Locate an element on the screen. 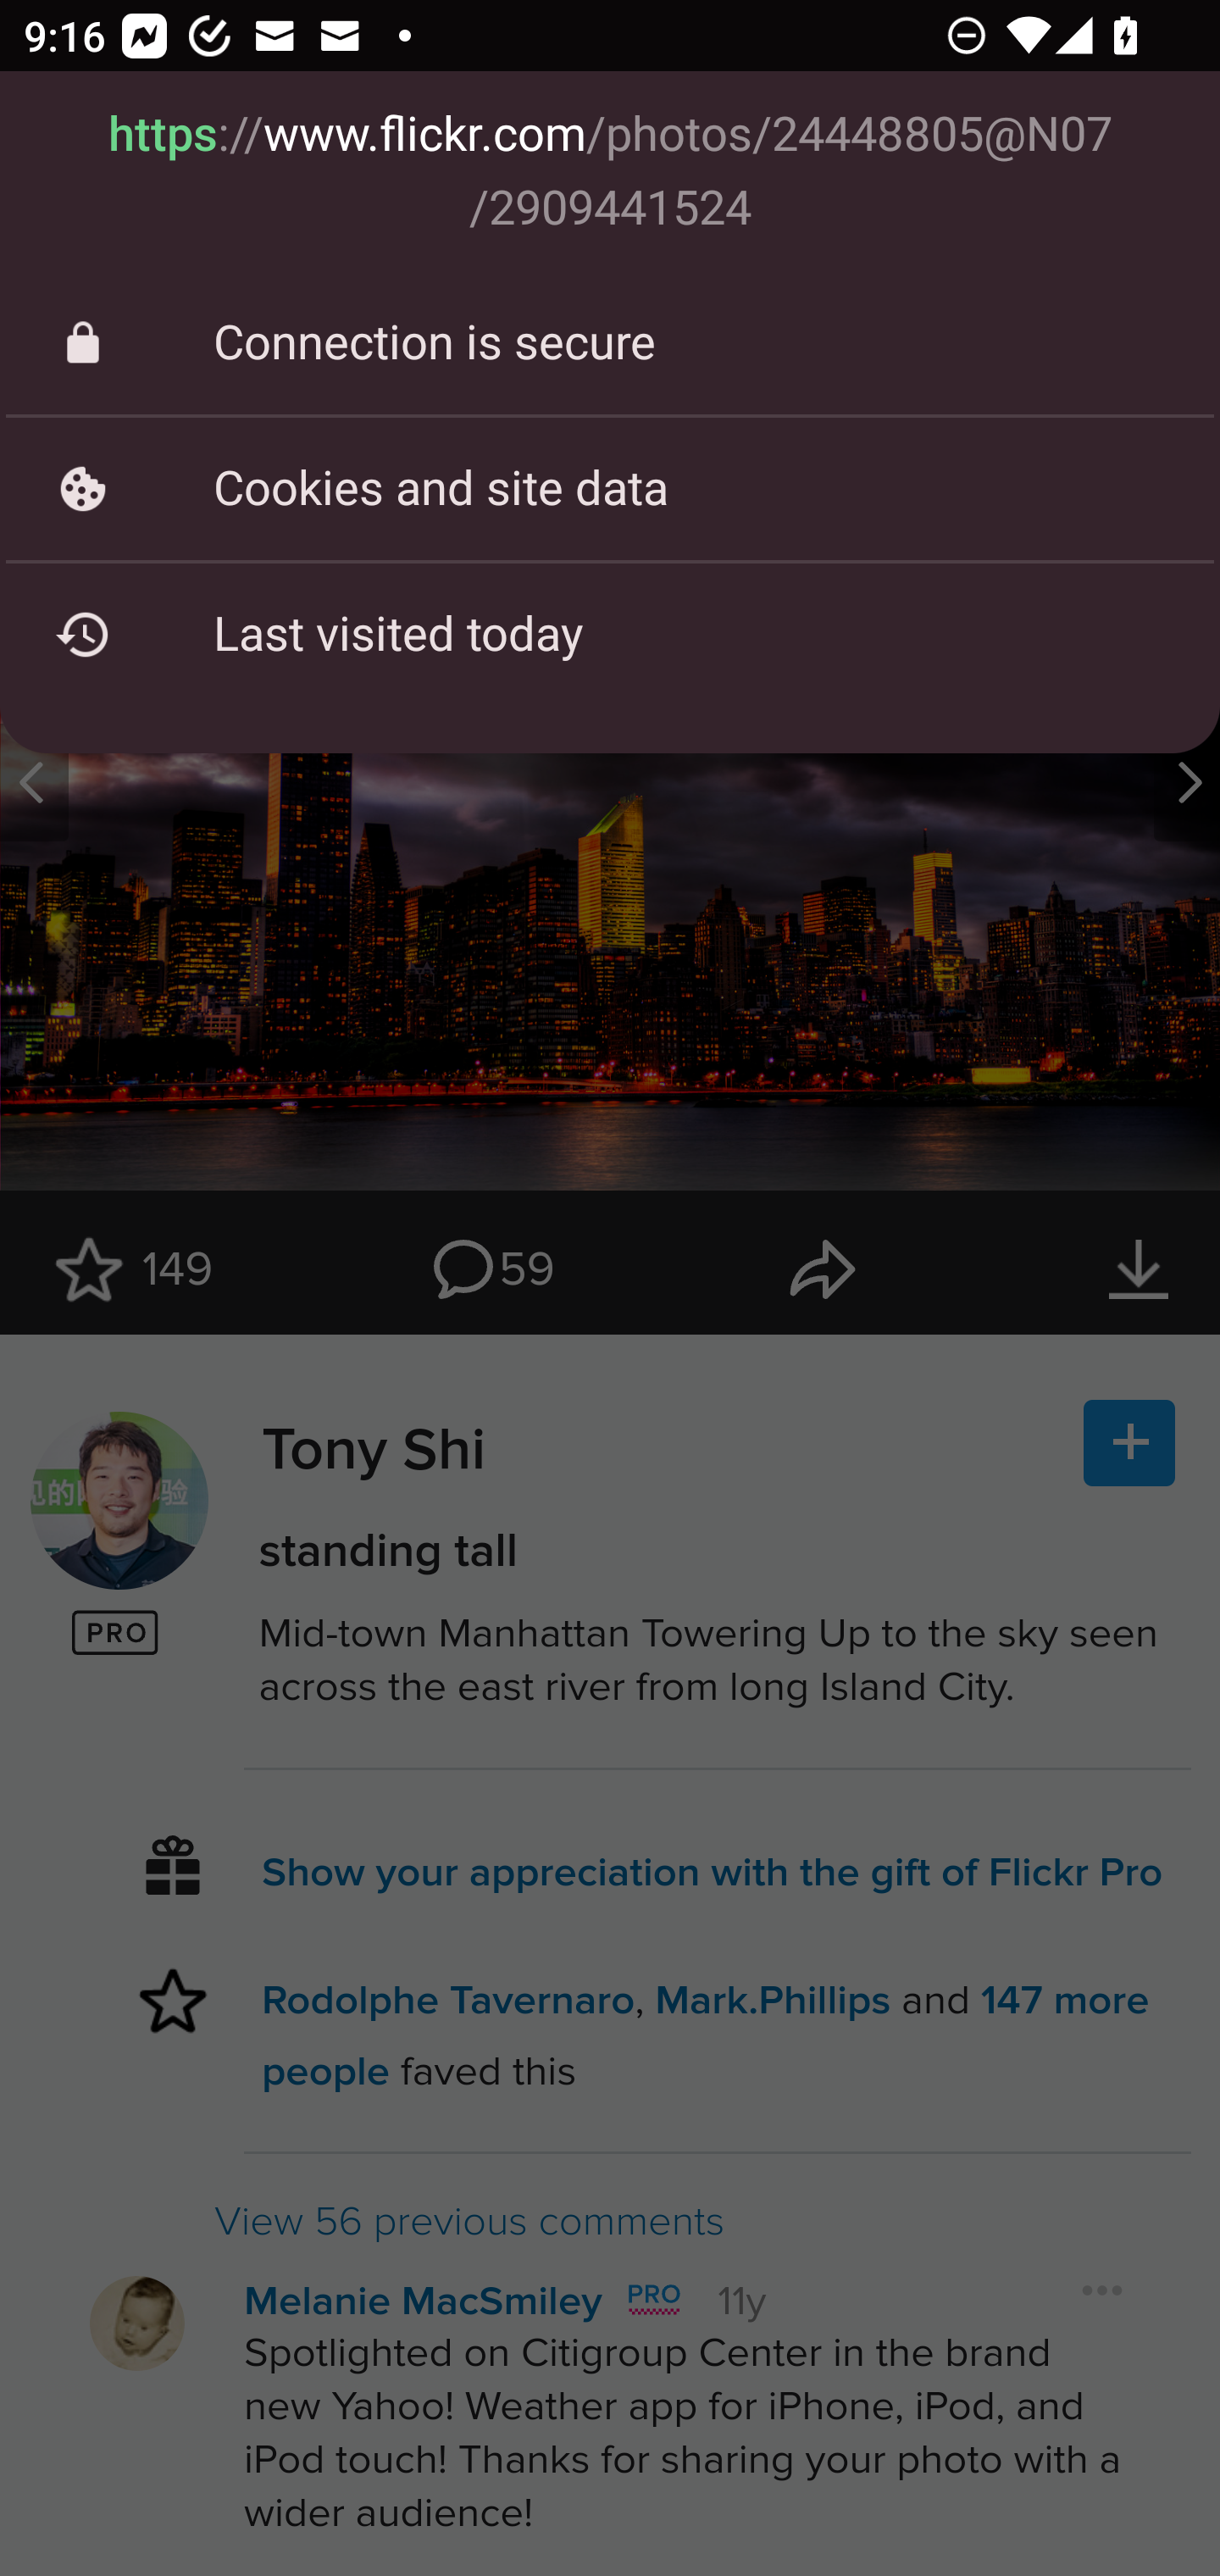 This screenshot has width=1220, height=2576. Cookies and site data is located at coordinates (610, 488).